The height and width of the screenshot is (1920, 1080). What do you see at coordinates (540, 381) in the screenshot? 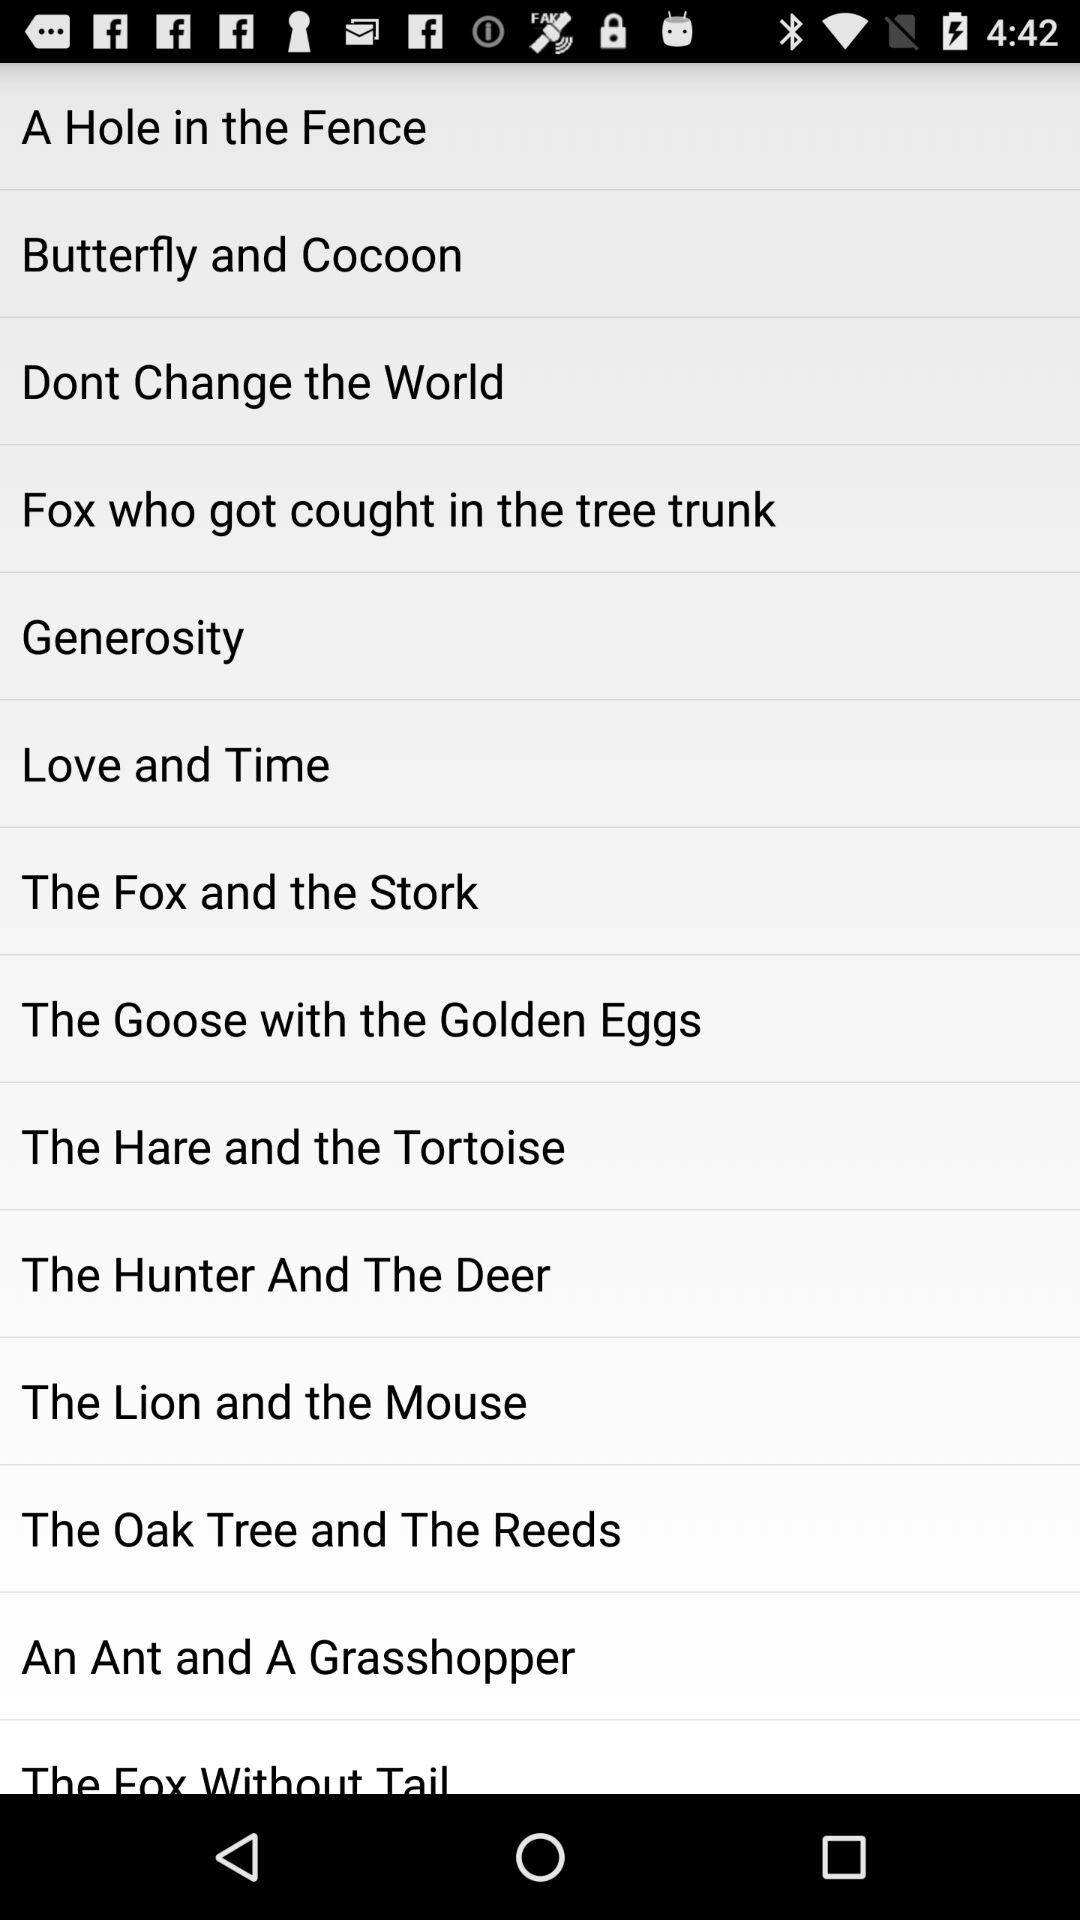
I see `click app above fox who got icon` at bounding box center [540, 381].